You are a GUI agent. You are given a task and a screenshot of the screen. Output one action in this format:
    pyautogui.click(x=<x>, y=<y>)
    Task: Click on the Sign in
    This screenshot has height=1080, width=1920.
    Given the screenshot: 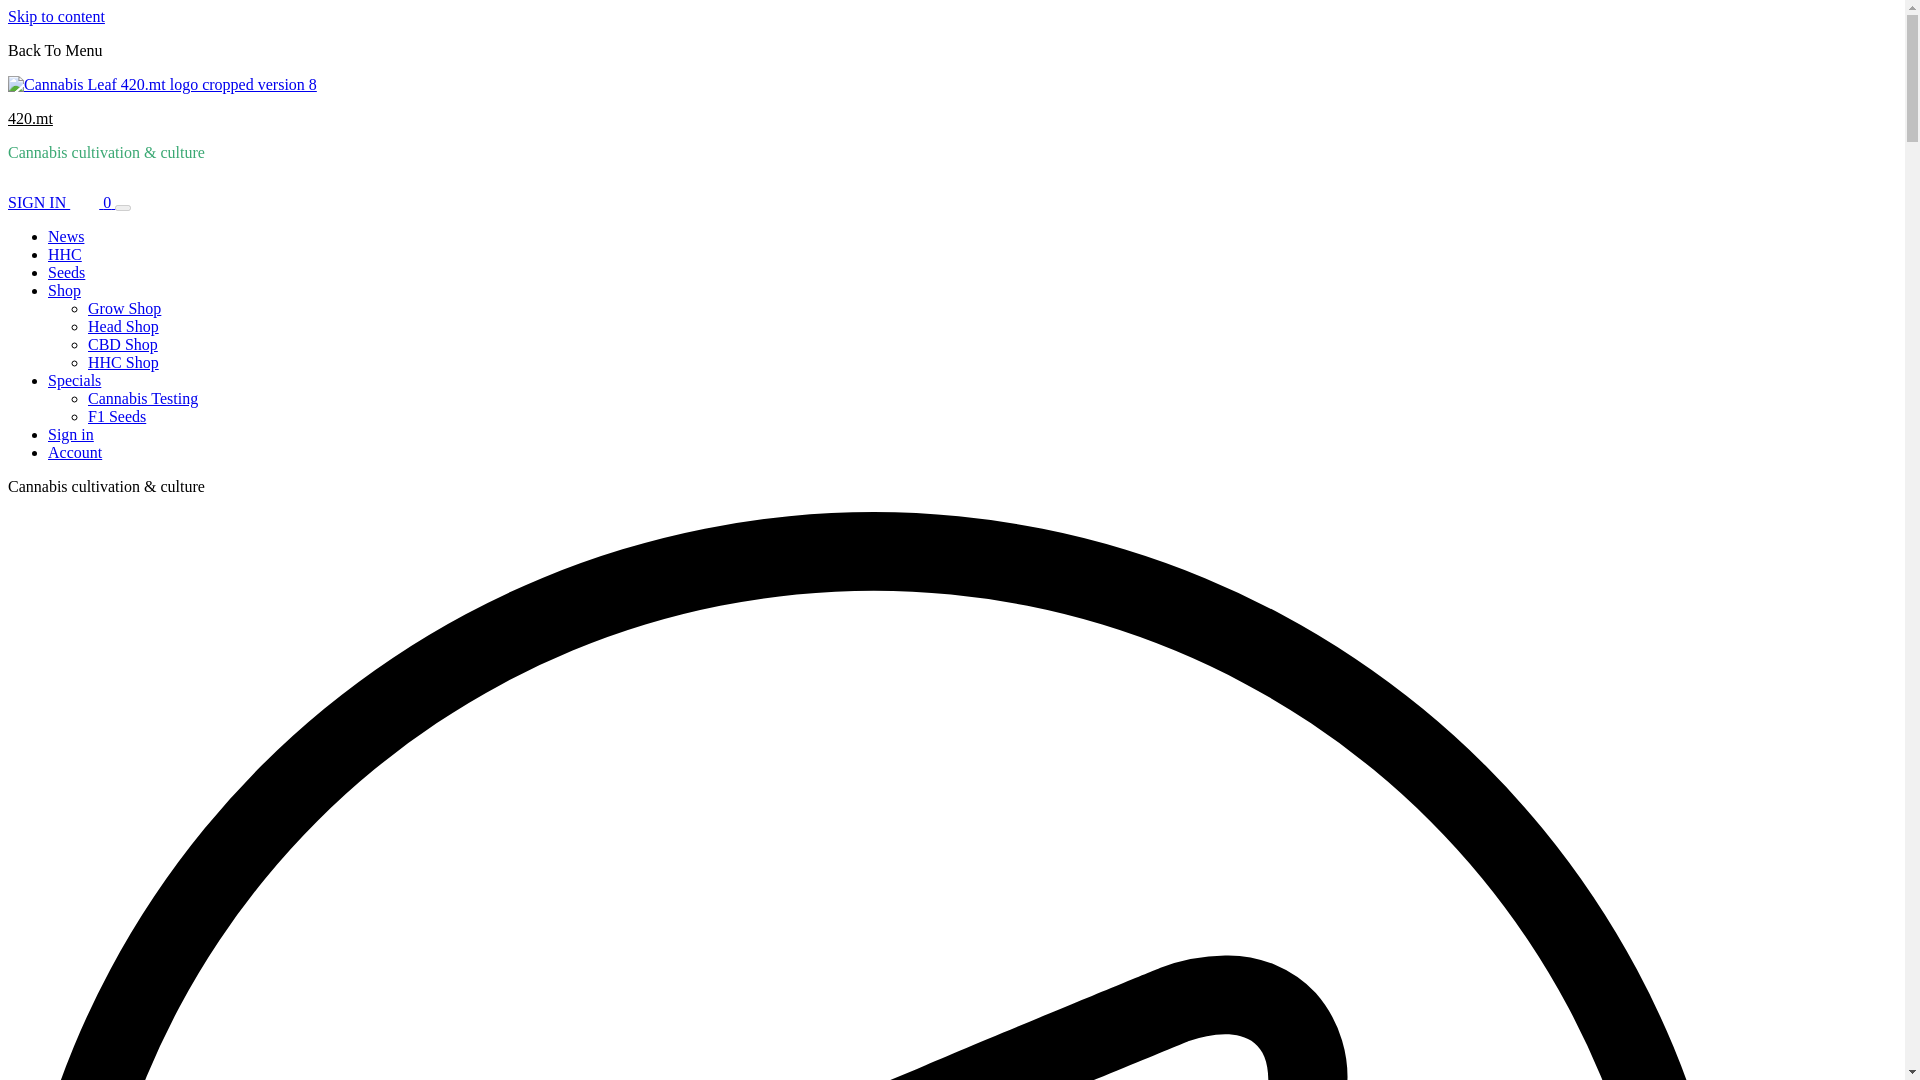 What is the action you would take?
    pyautogui.click(x=71, y=434)
    